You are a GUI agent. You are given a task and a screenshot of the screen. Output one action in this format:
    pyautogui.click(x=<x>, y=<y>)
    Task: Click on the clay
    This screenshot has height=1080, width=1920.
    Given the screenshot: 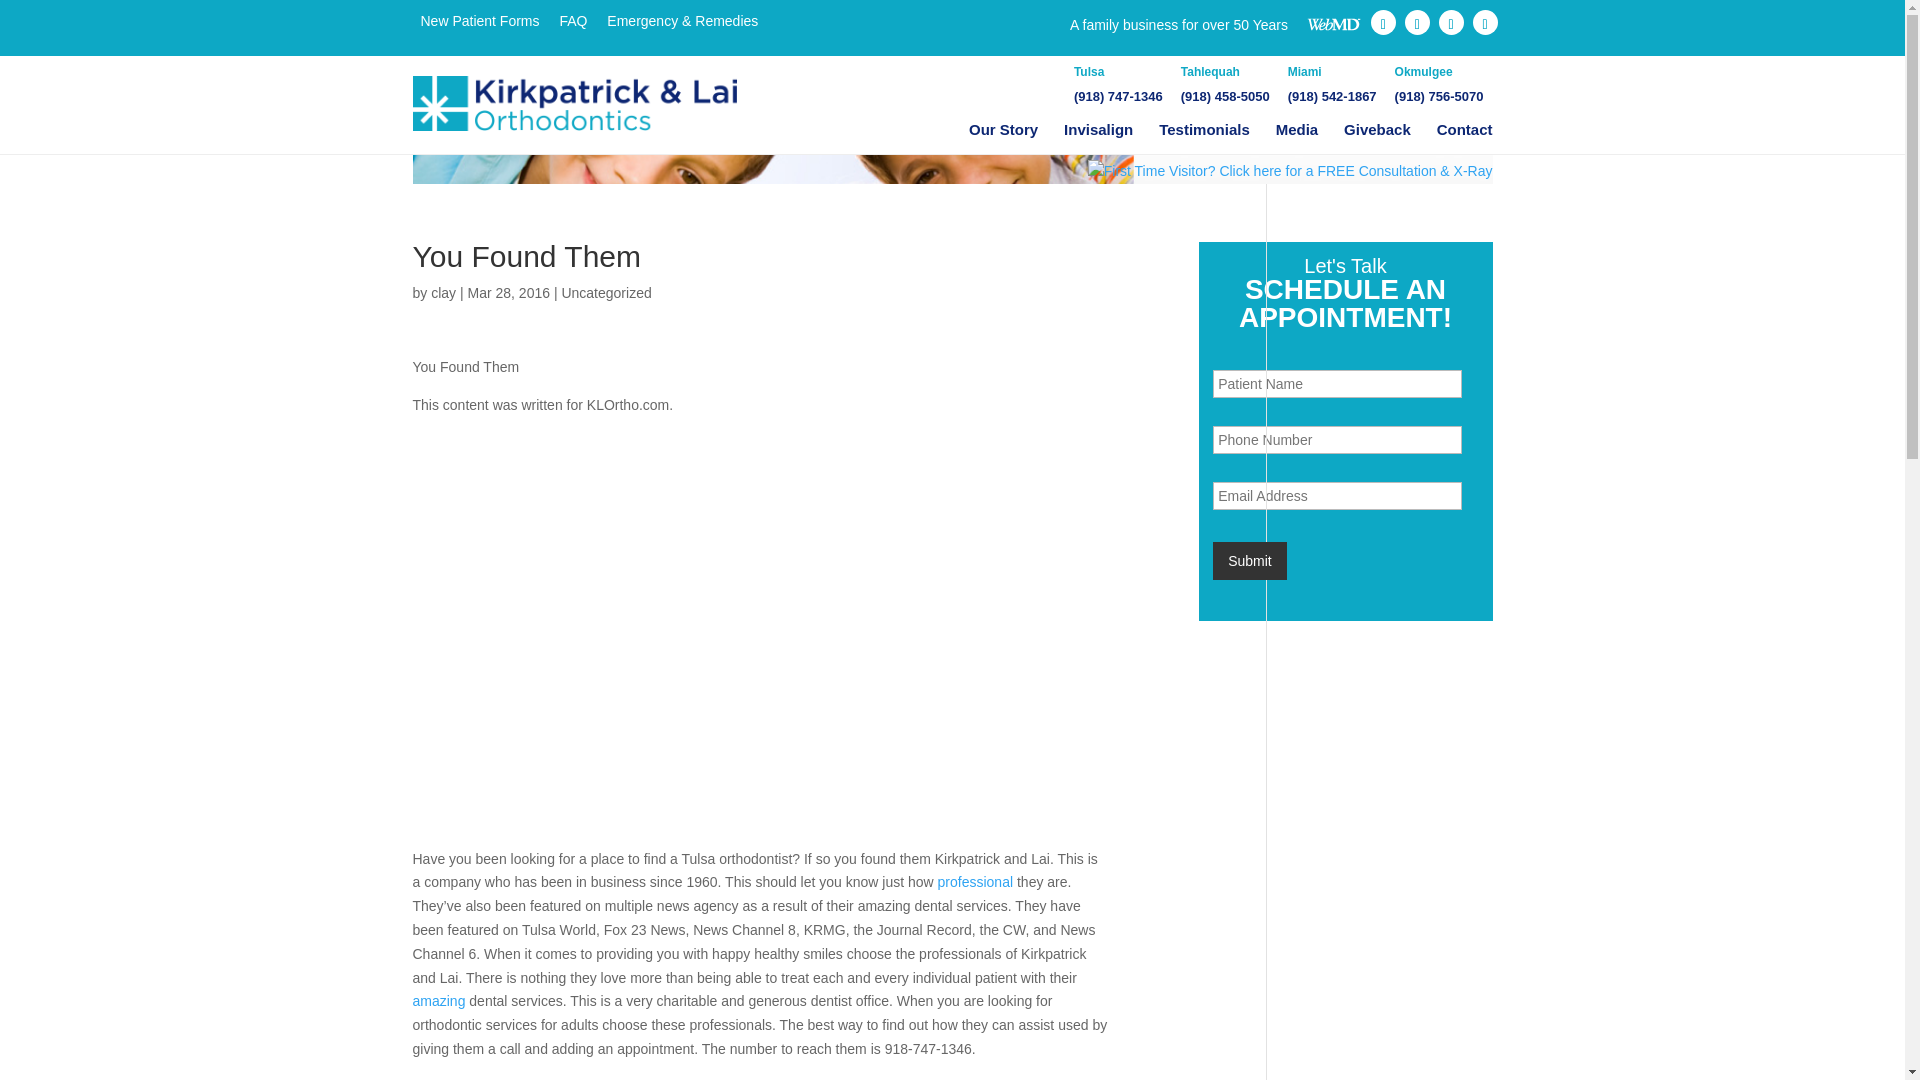 What is the action you would take?
    pyautogui.click(x=443, y=293)
    